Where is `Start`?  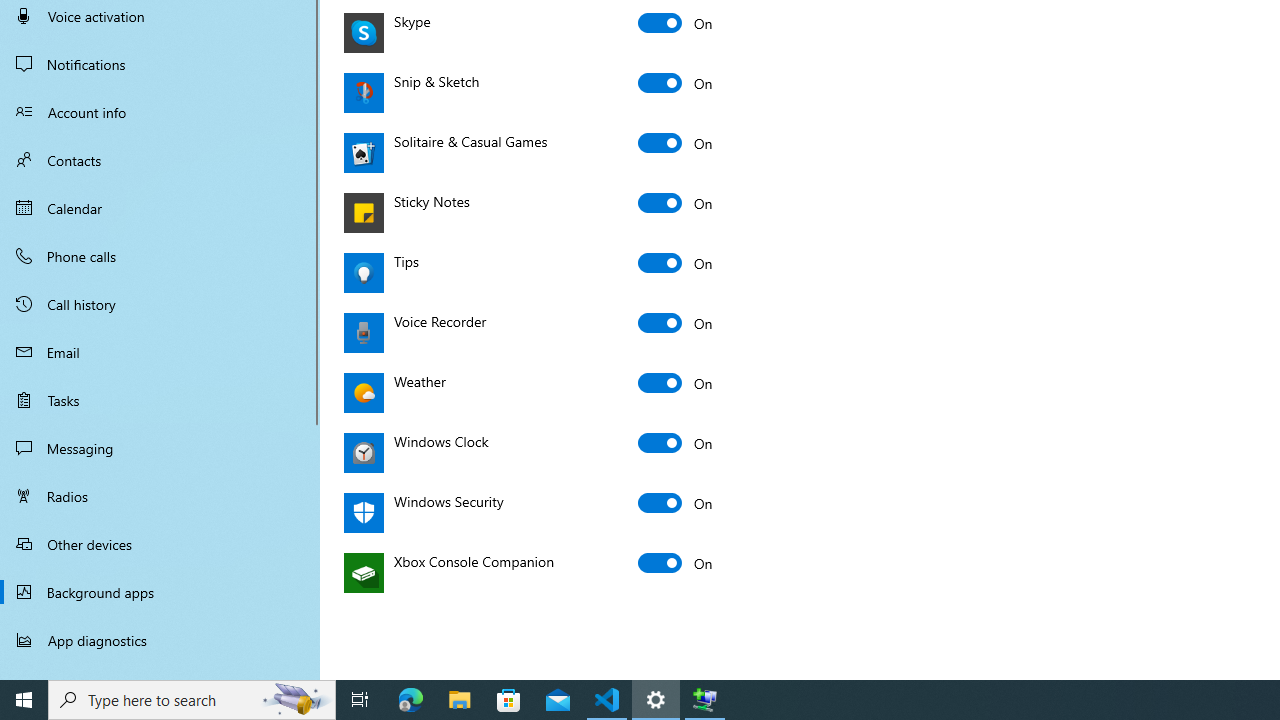 Start is located at coordinates (24, 700).